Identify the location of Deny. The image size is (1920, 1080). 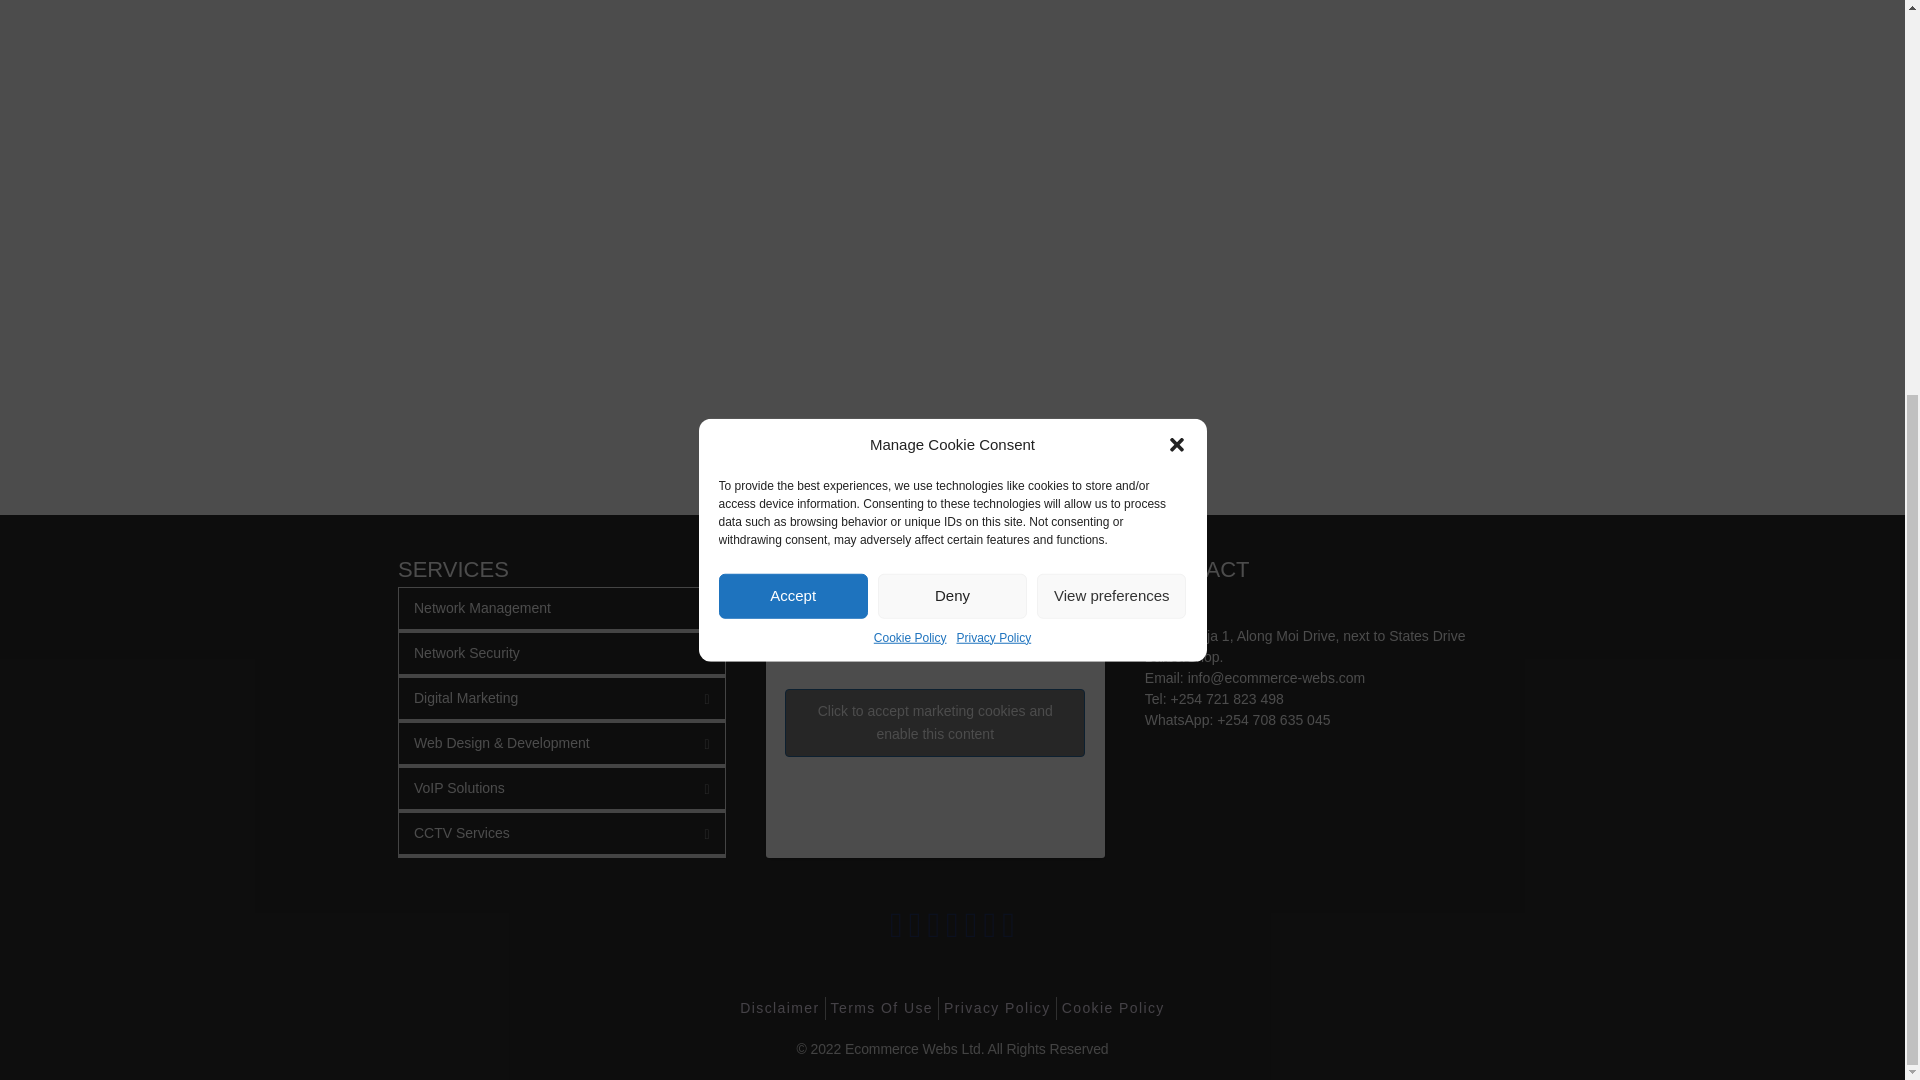
(952, 424).